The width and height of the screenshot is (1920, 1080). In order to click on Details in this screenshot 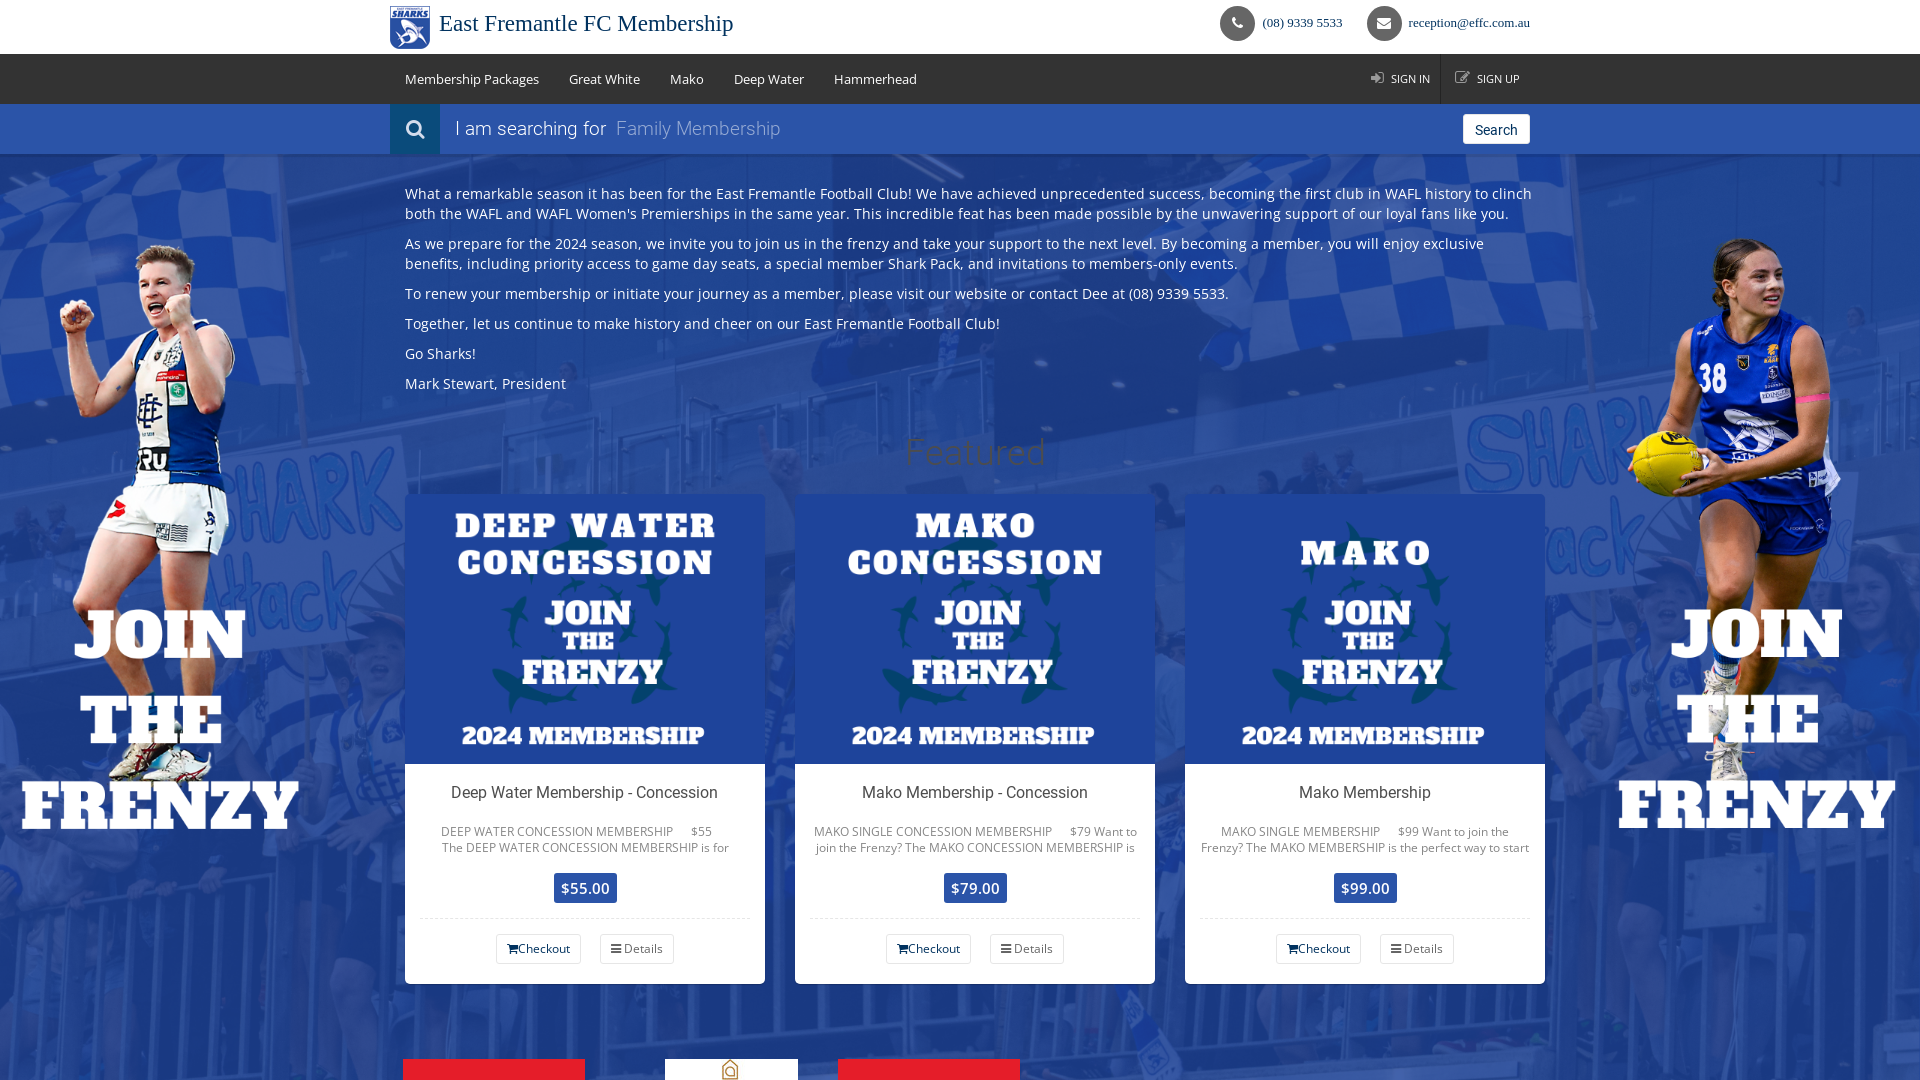, I will do `click(1027, 949)`.